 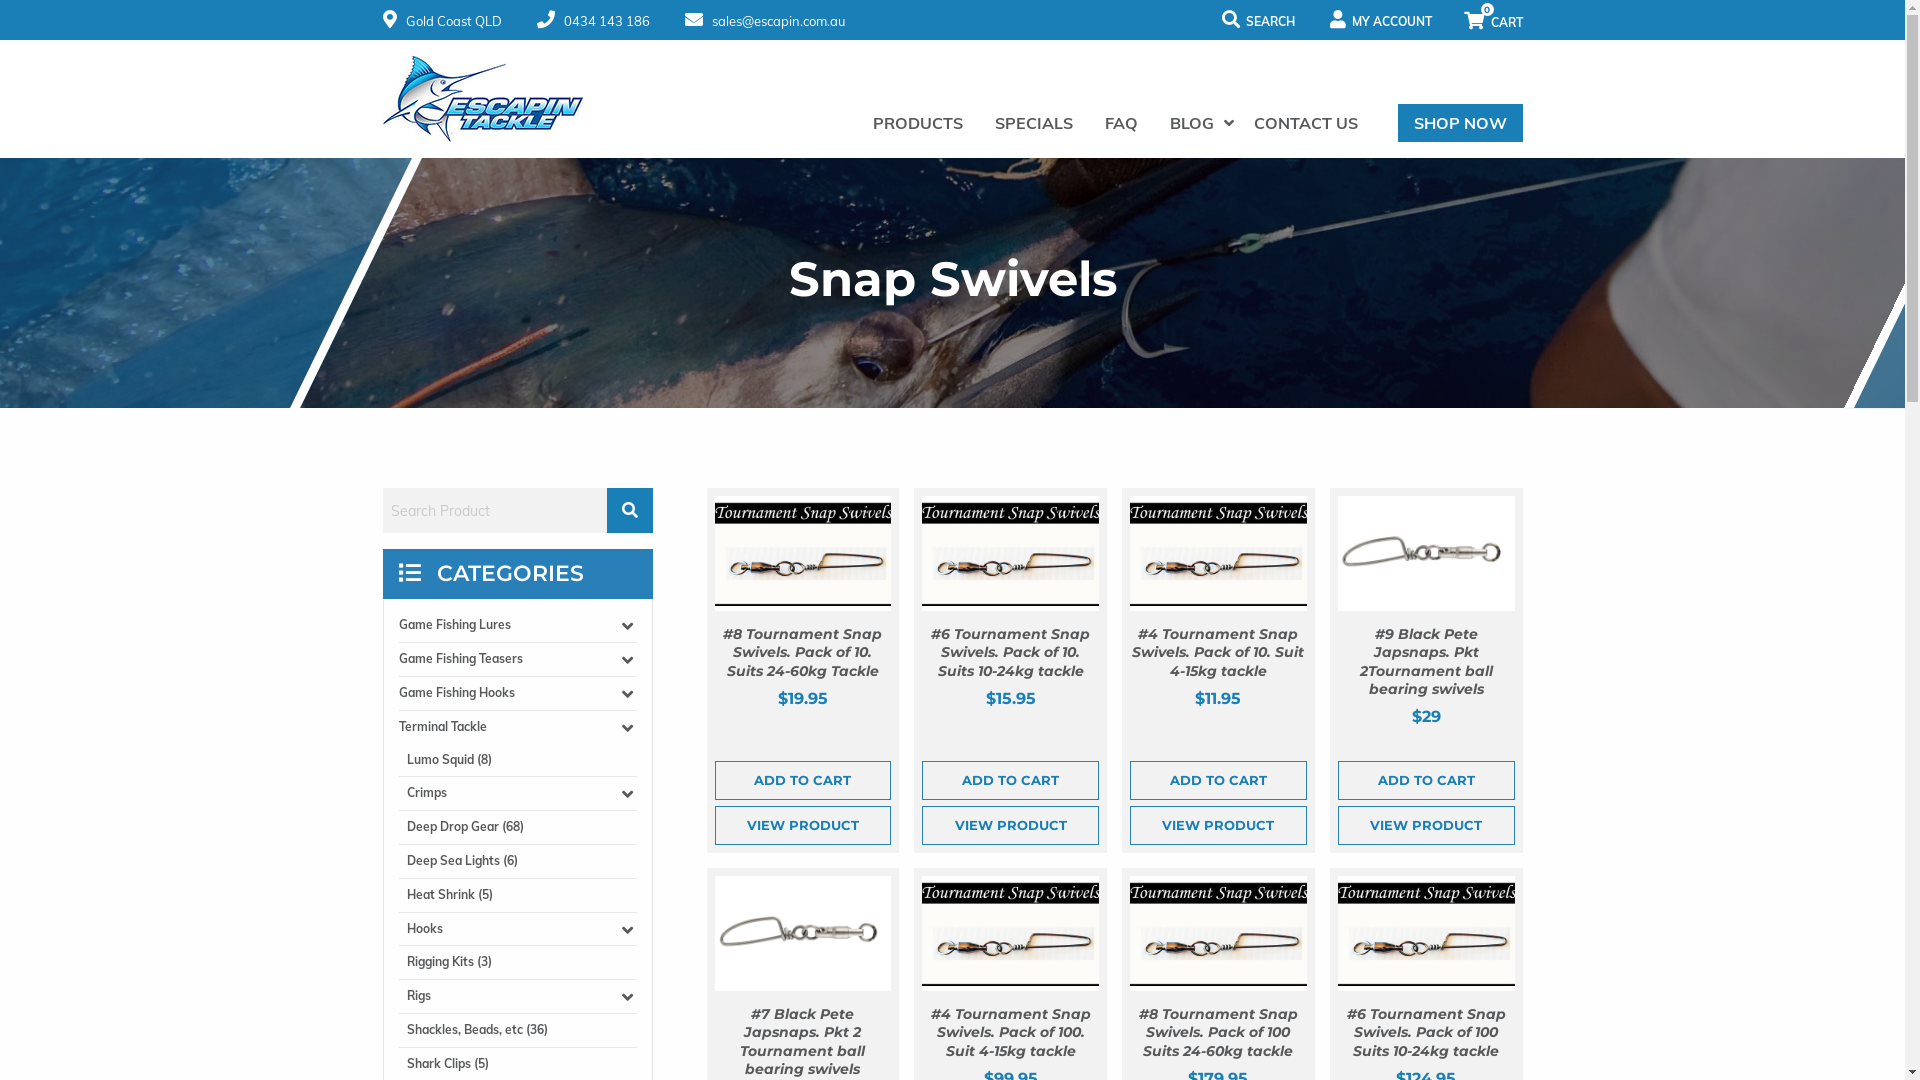 What do you see at coordinates (1381, 20) in the screenshot?
I see `MY ACCOUNT` at bounding box center [1381, 20].